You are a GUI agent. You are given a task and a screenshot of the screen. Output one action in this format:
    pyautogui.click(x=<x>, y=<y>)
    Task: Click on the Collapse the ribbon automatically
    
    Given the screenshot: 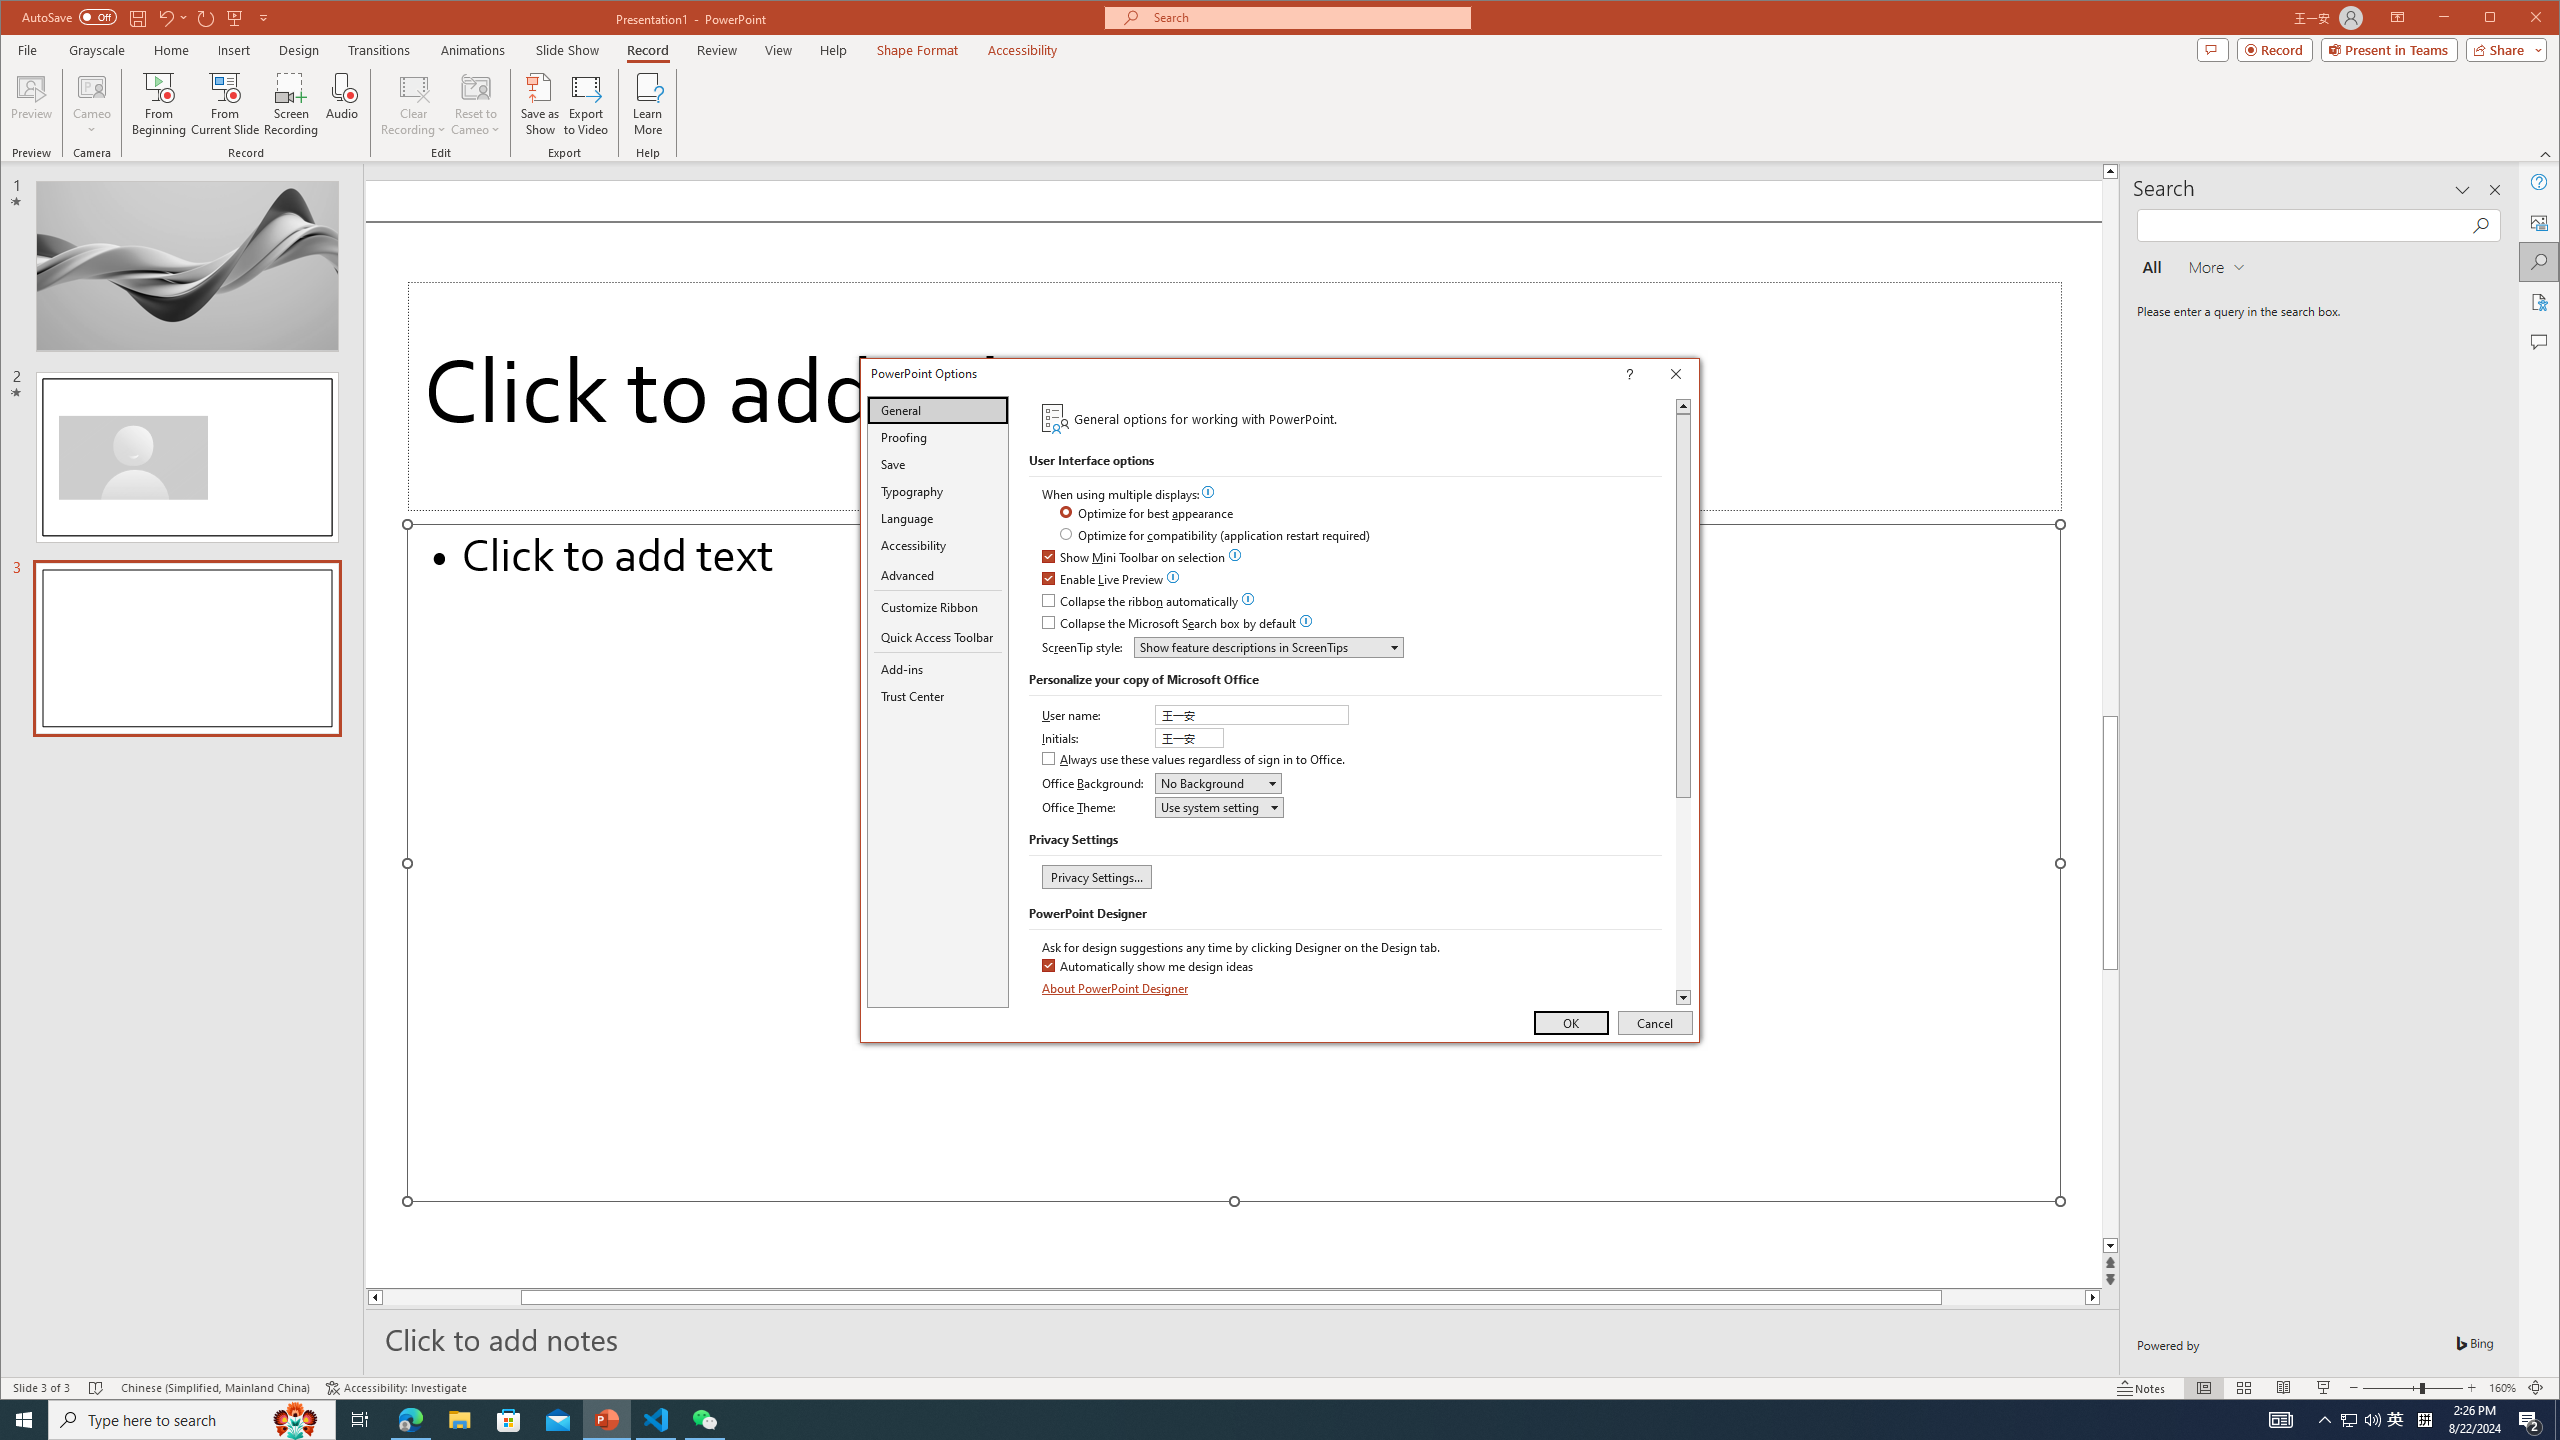 What is the action you would take?
    pyautogui.click(x=1141, y=602)
    